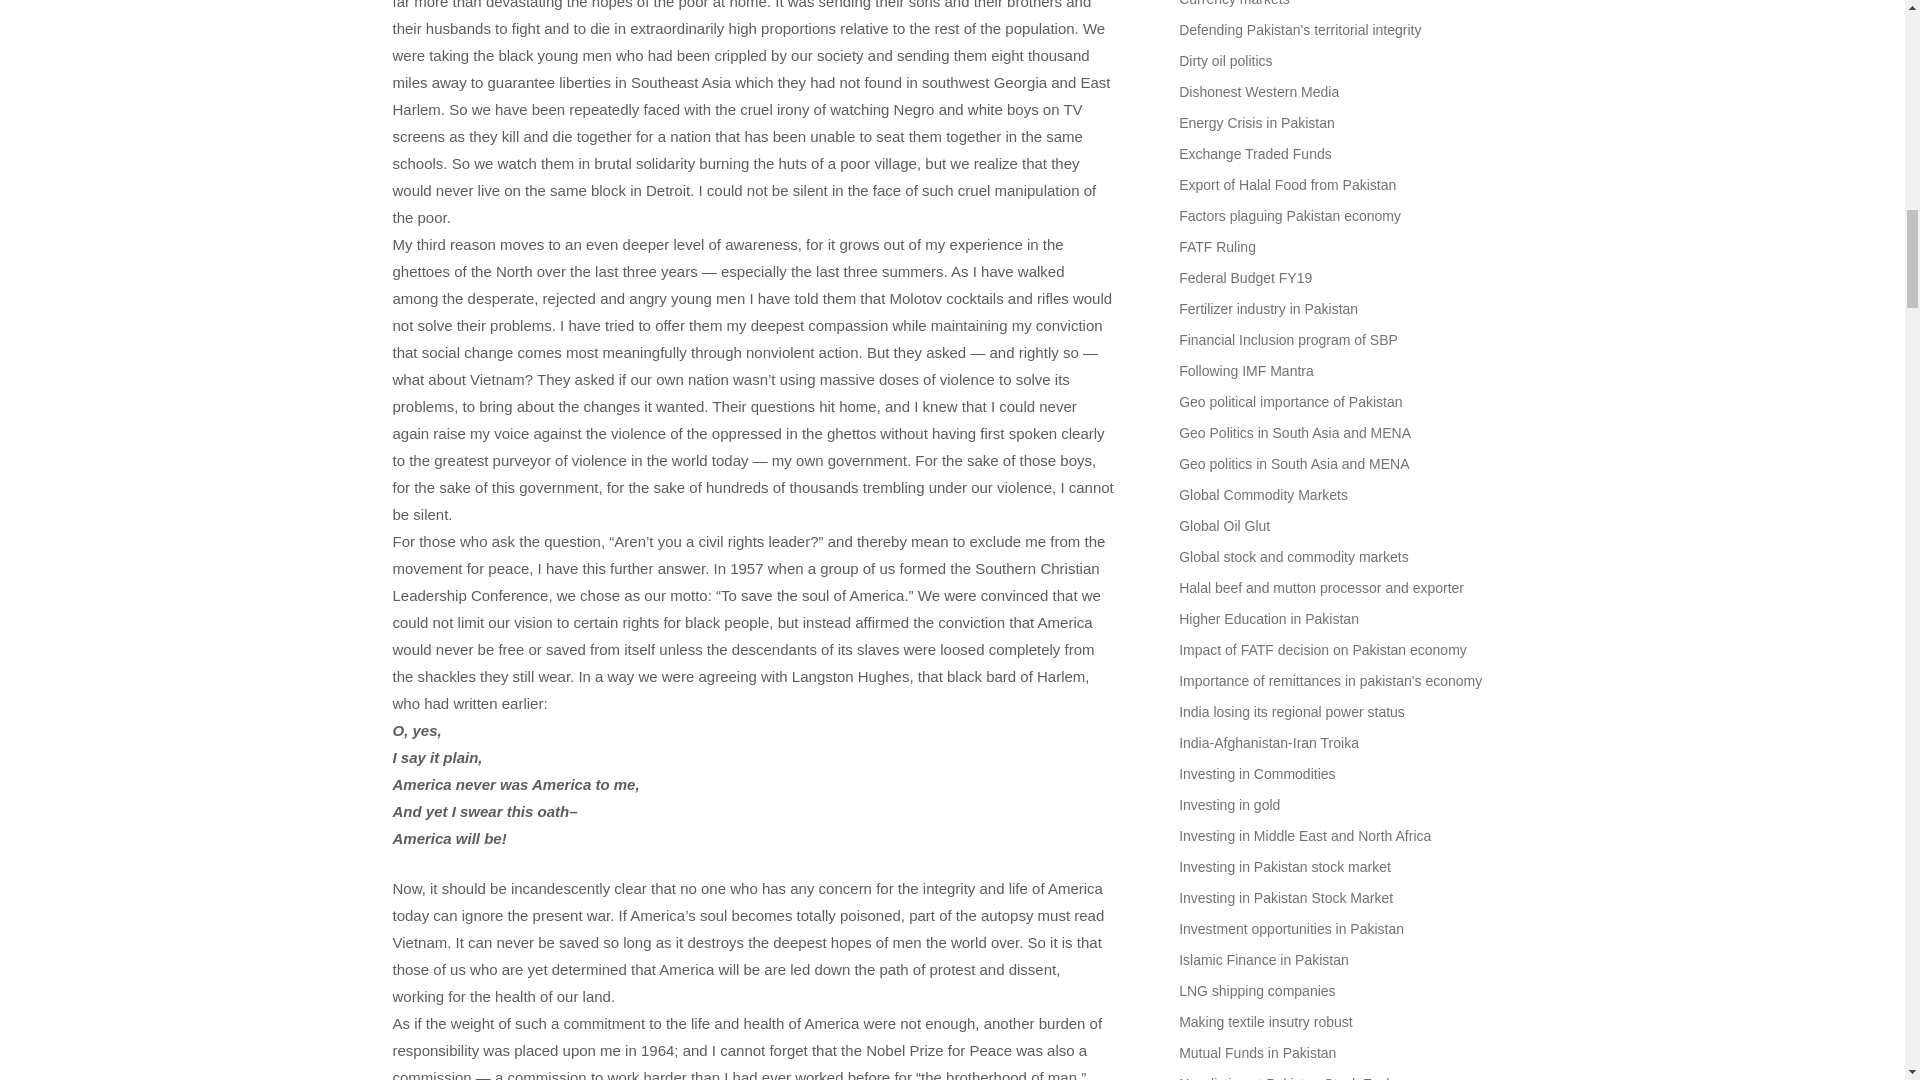 This screenshot has width=1920, height=1080. I want to click on Following IMF Mantra, so click(1246, 370).